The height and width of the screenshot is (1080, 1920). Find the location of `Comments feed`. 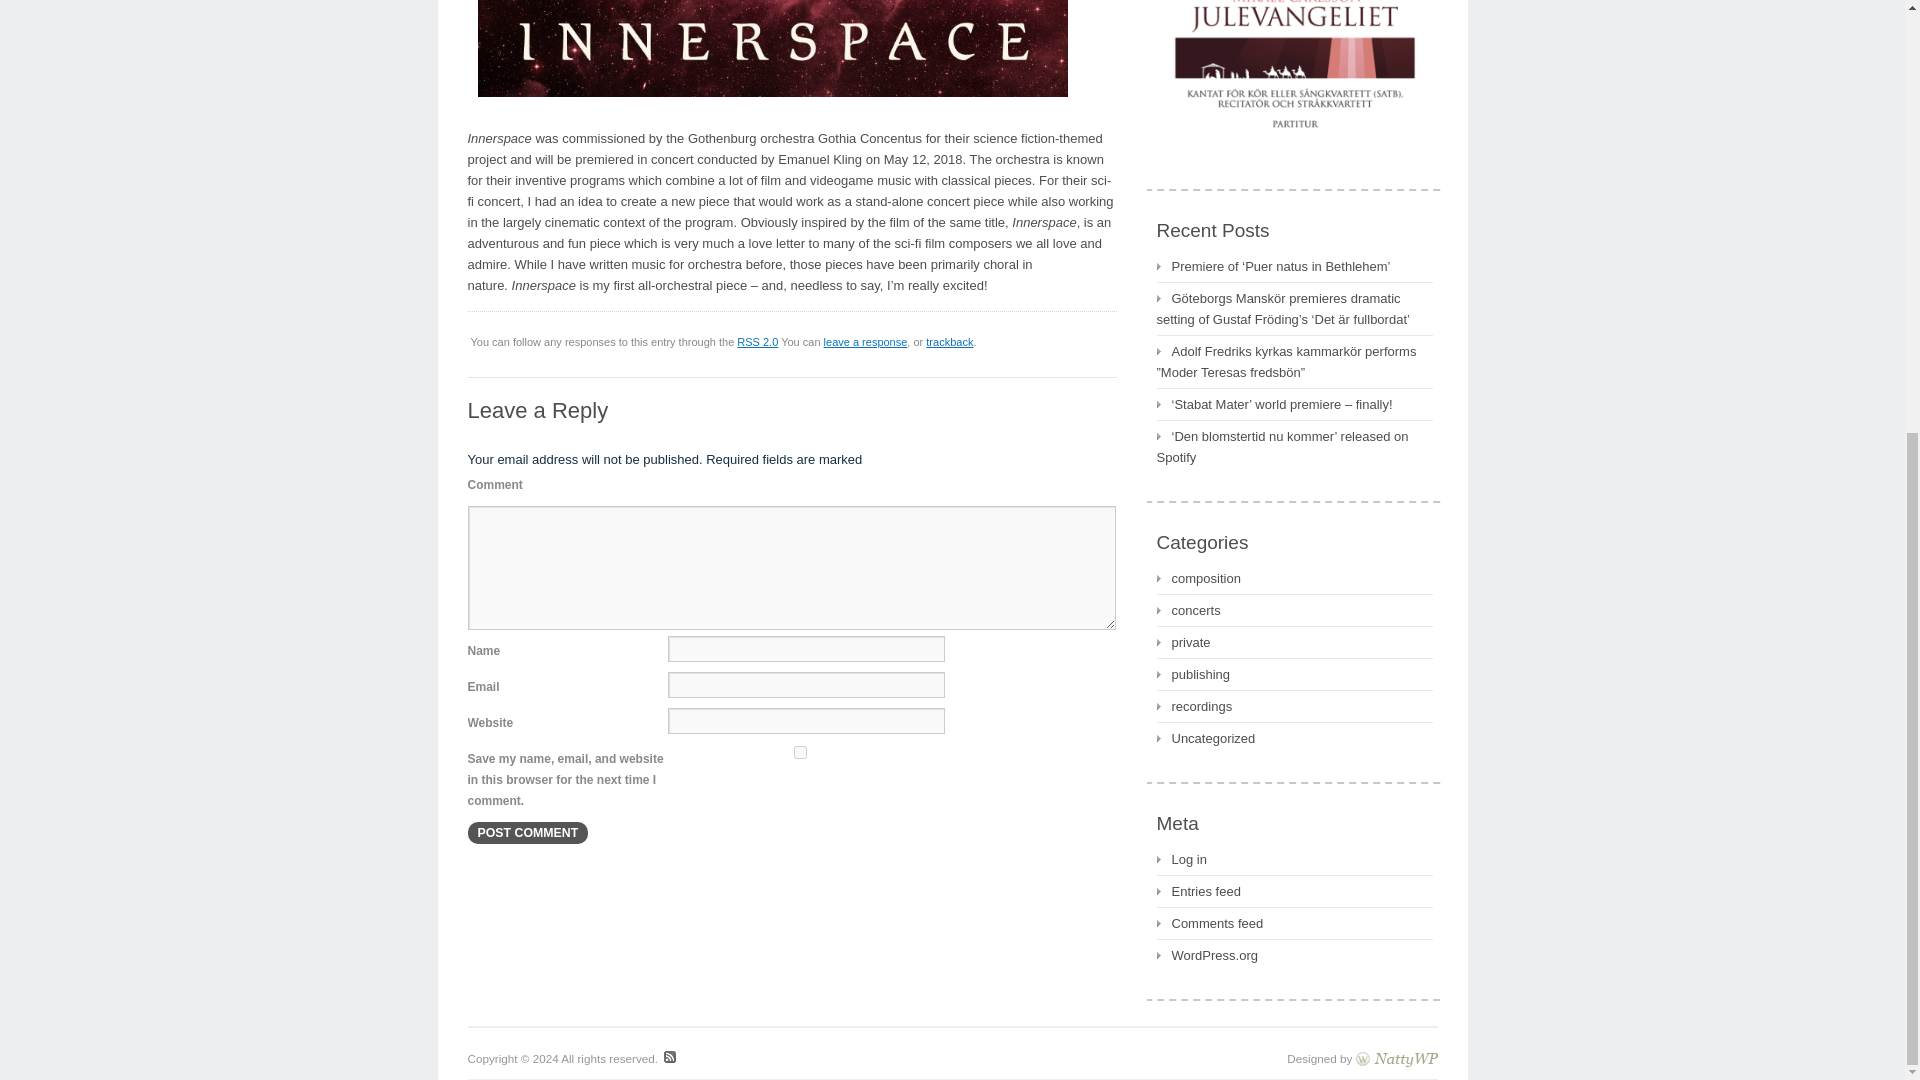

Comments feed is located at coordinates (1209, 923).